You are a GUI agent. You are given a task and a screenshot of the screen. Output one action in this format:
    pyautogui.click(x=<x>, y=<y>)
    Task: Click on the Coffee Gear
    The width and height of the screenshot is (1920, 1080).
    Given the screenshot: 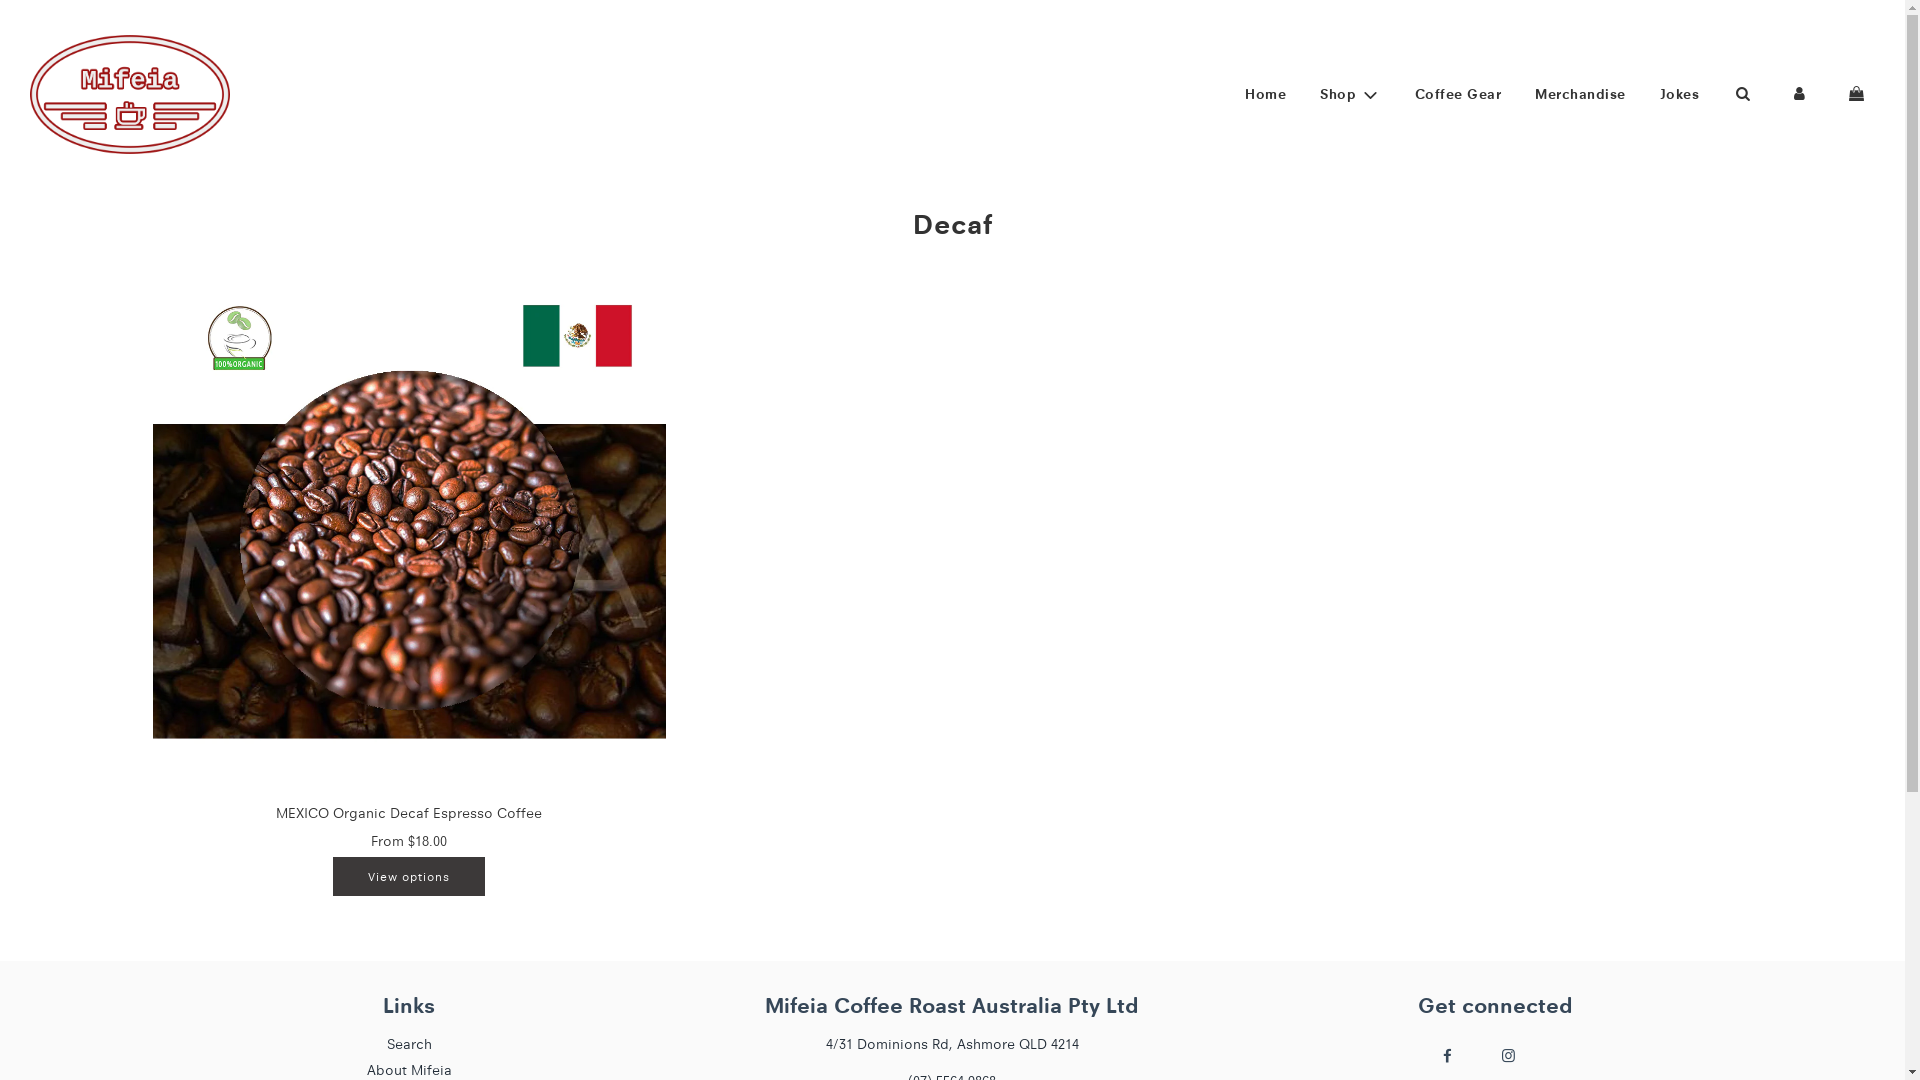 What is the action you would take?
    pyautogui.click(x=1458, y=94)
    